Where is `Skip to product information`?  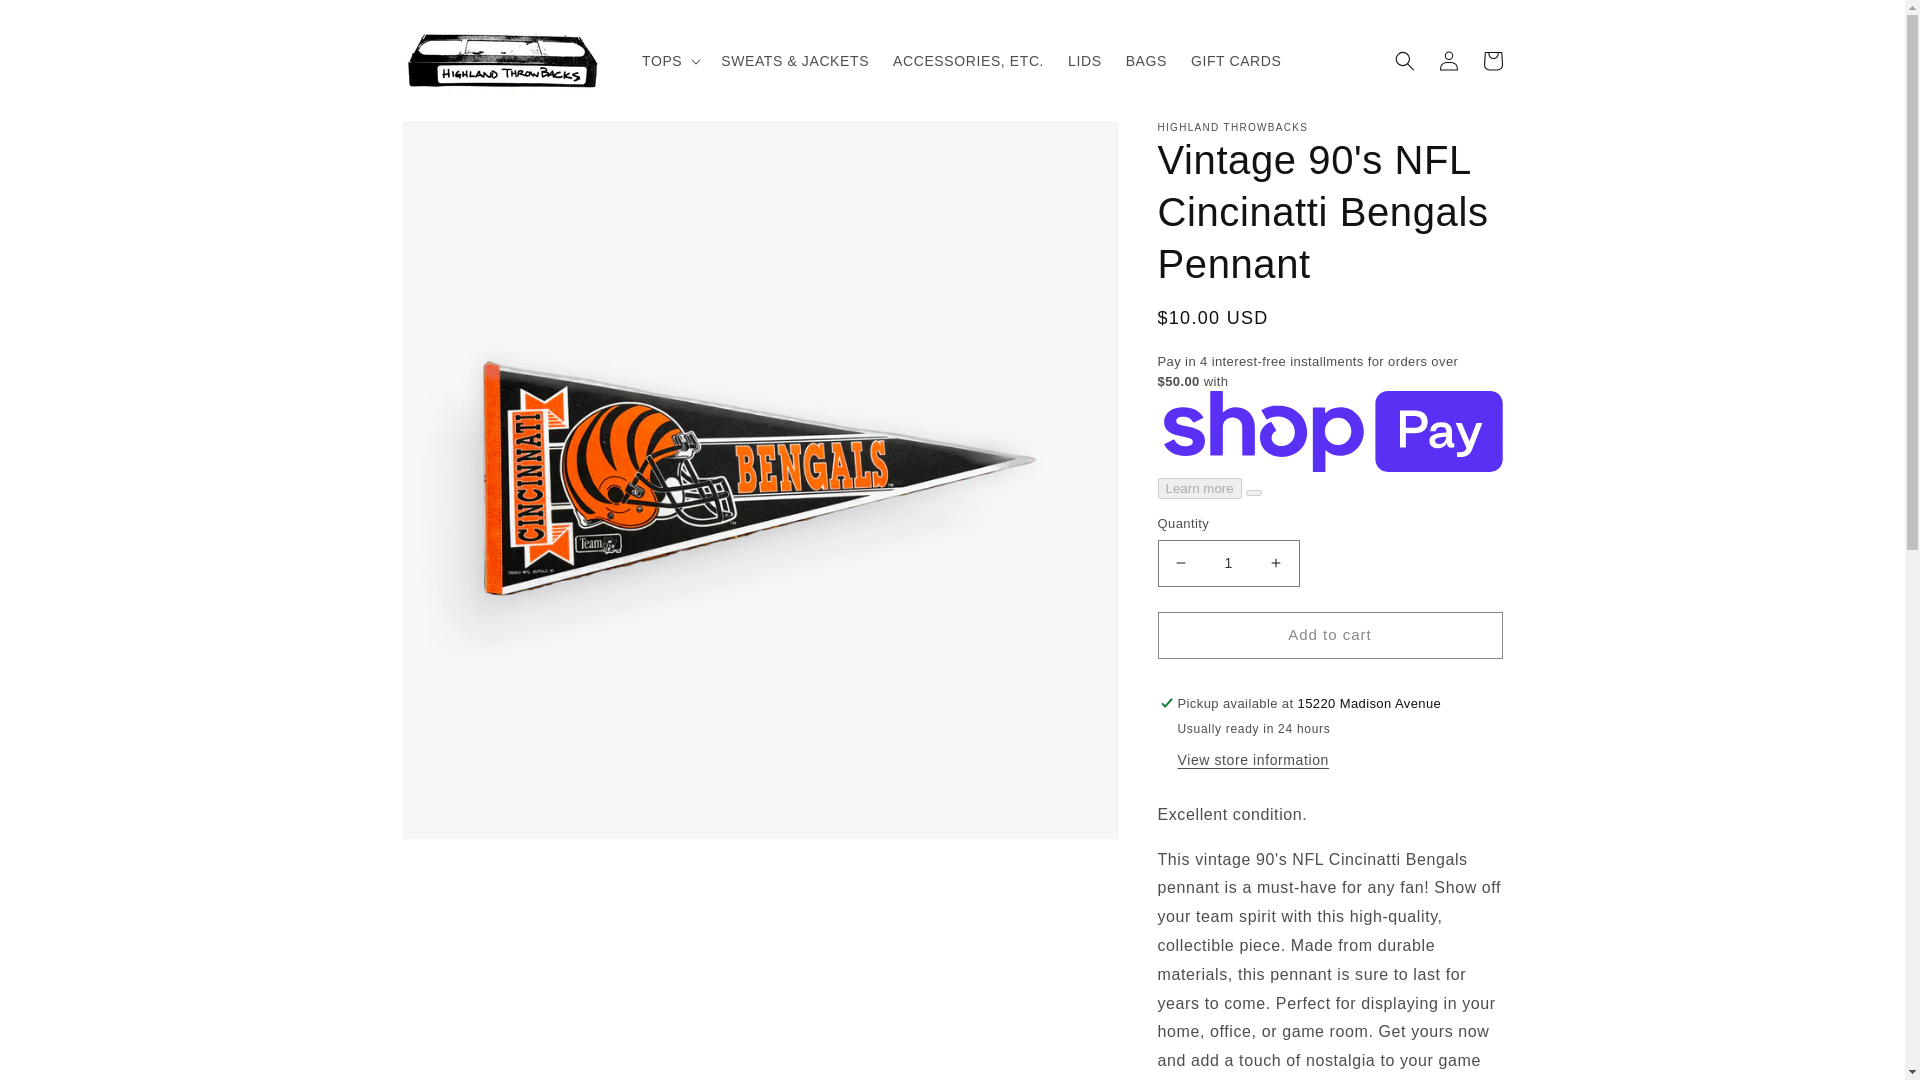 Skip to product information is located at coordinates (462, 144).